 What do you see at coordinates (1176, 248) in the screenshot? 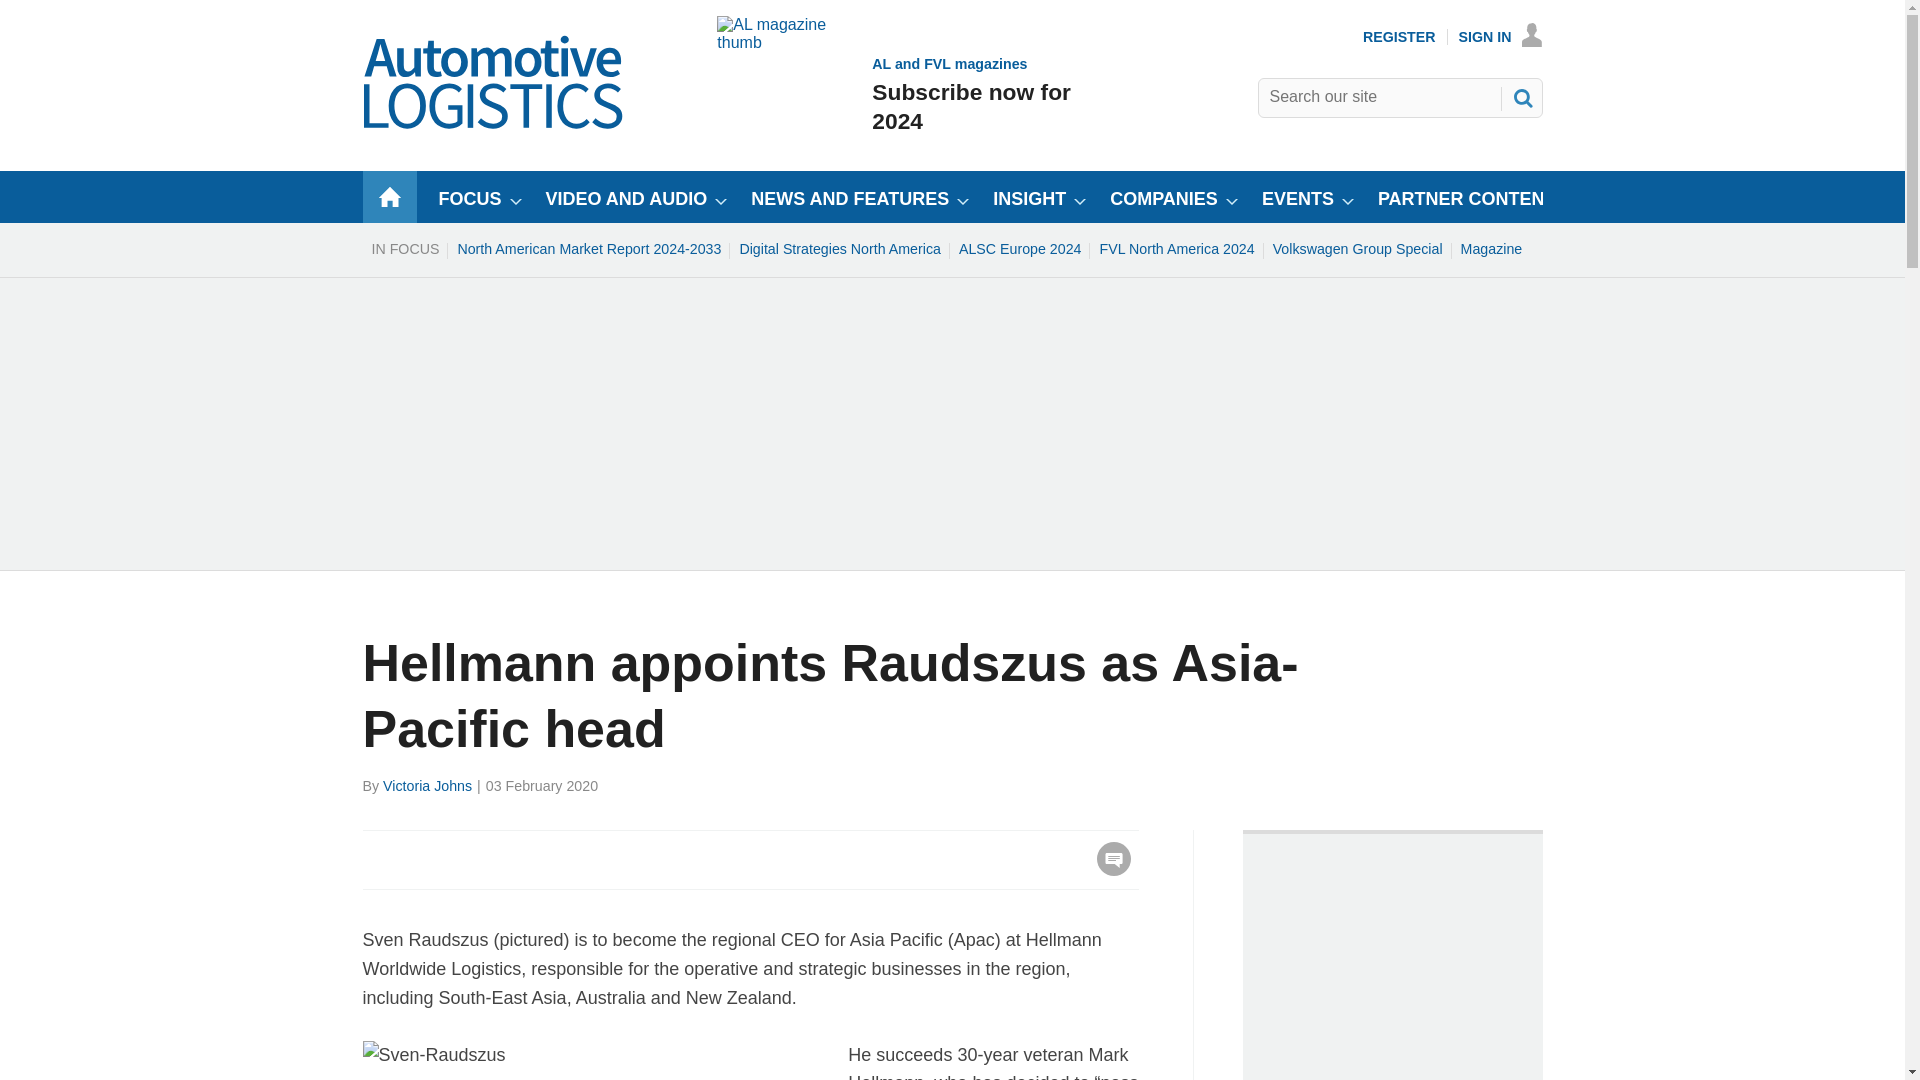
I see `FVL North America 2024` at bounding box center [1176, 248].